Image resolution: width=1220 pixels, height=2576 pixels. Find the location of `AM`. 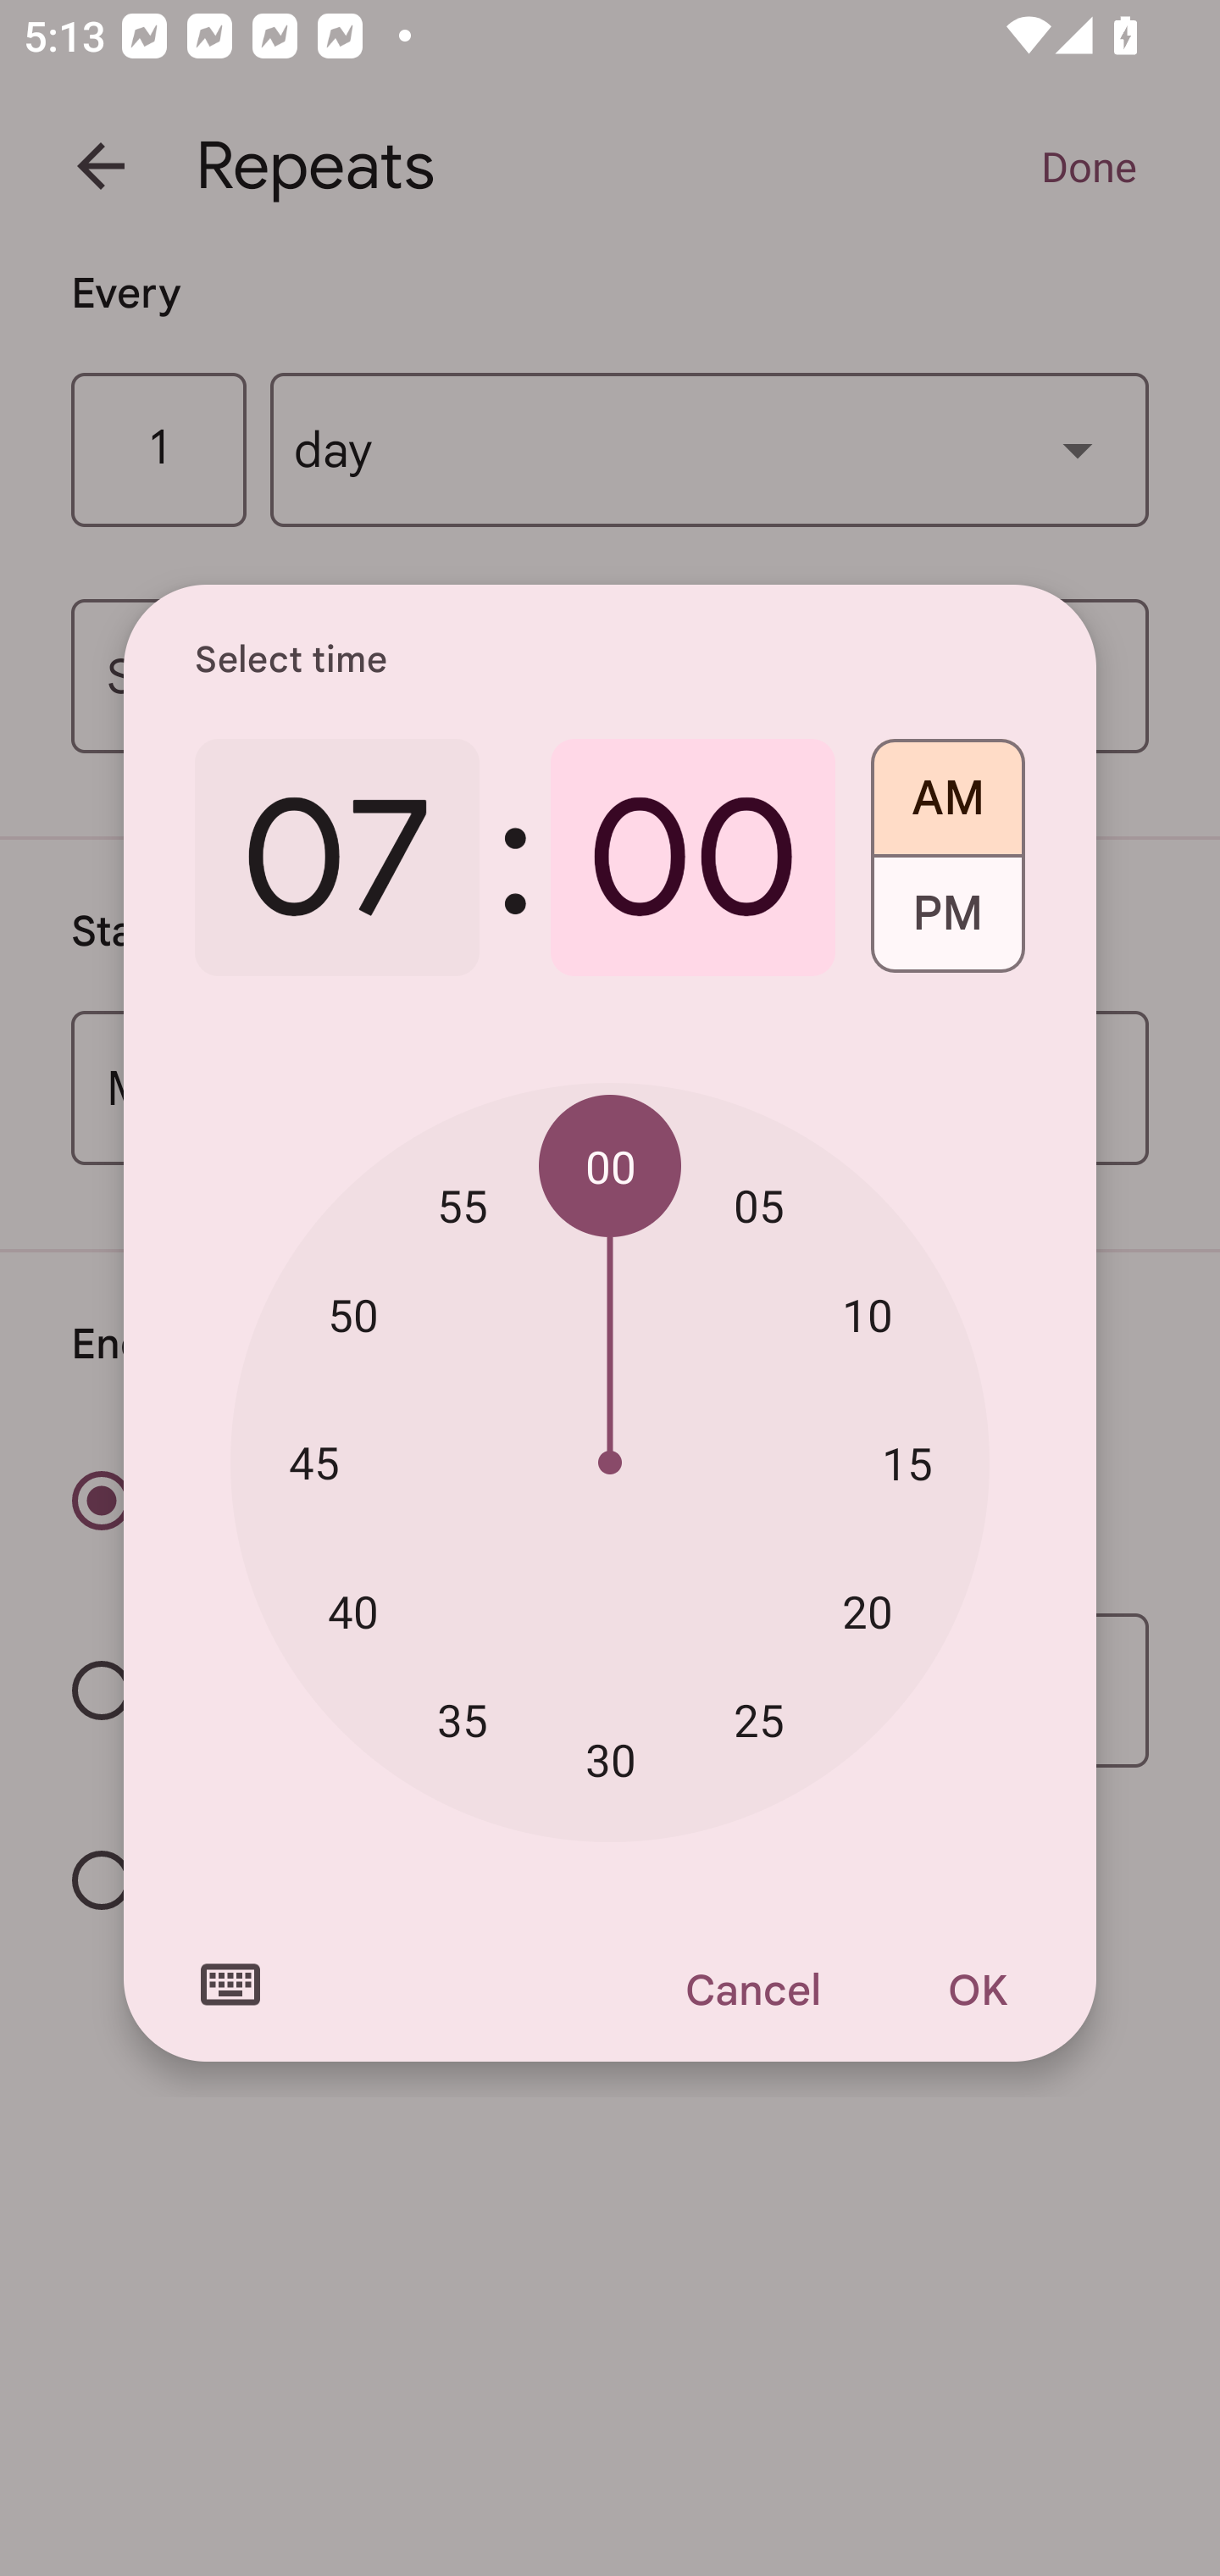

AM is located at coordinates (947, 786).